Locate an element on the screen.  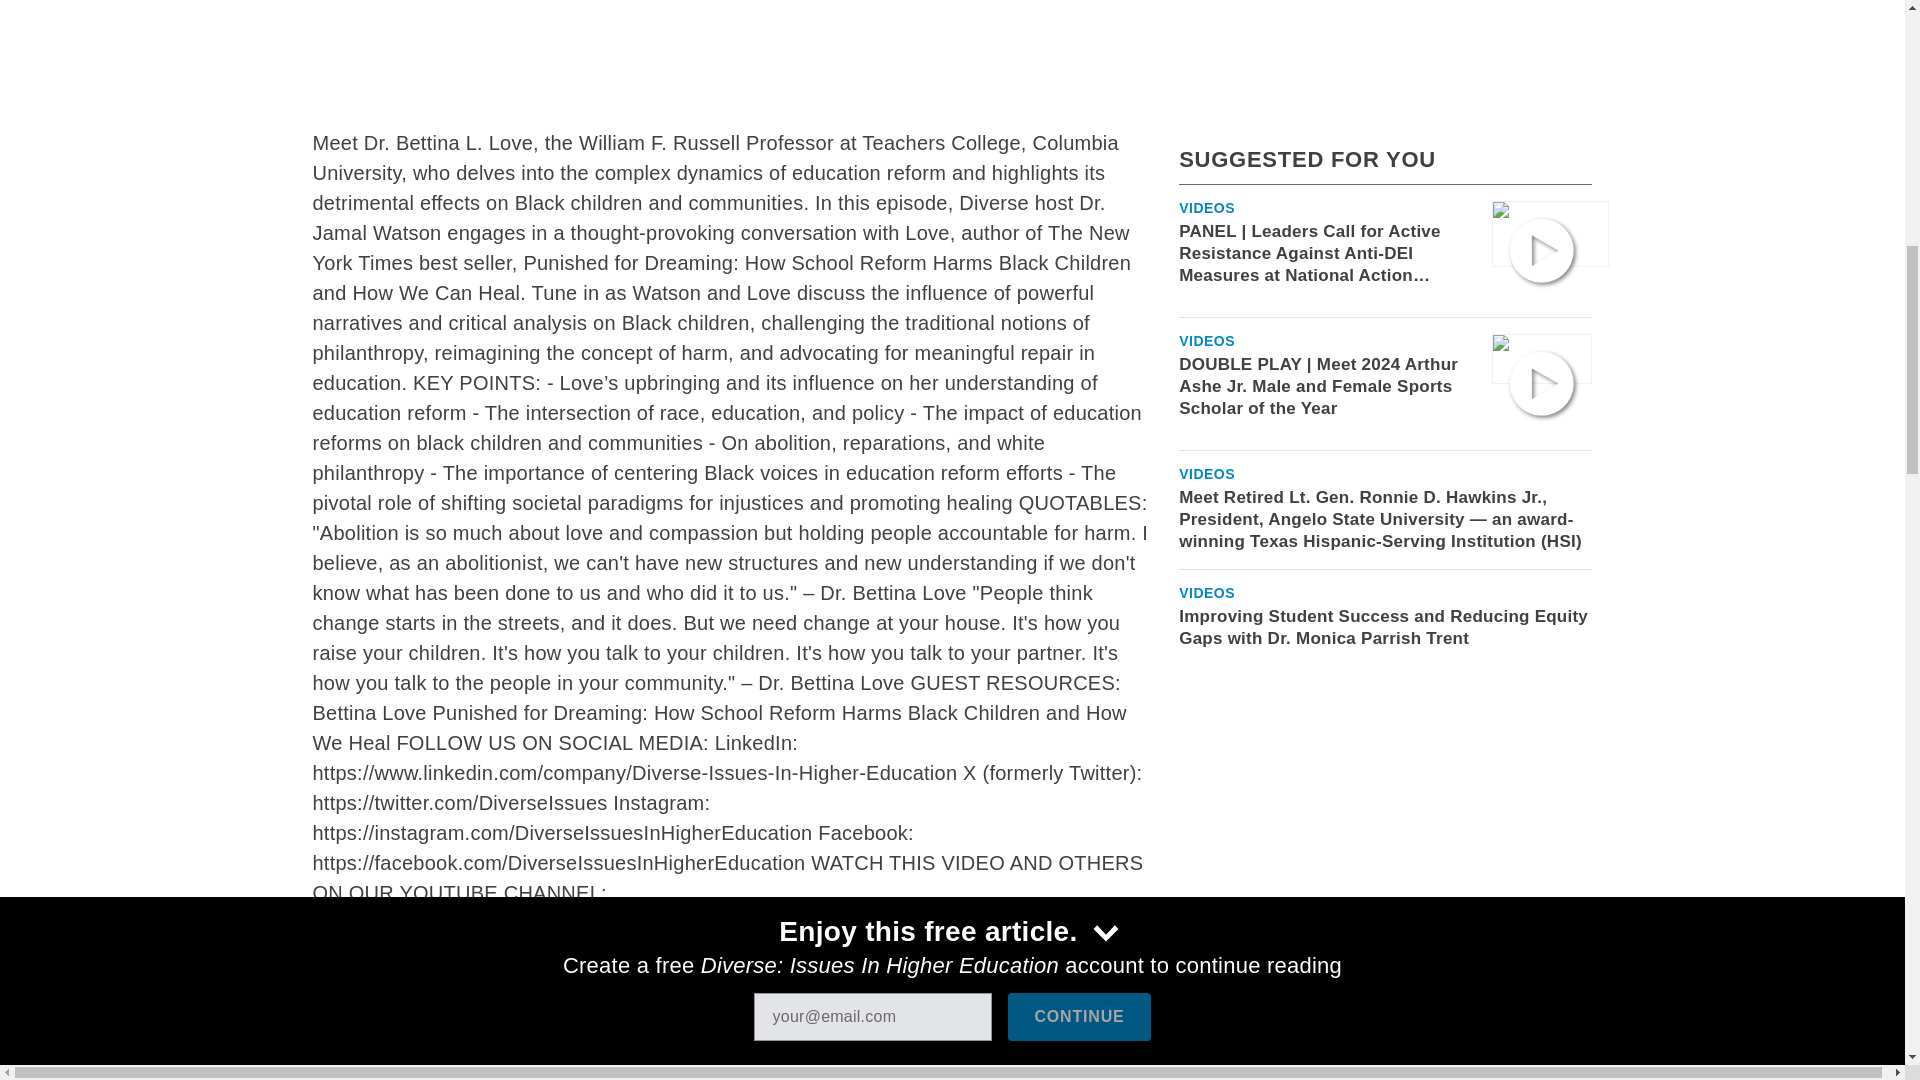
Share To linkedin is located at coordinates (436, 1066).